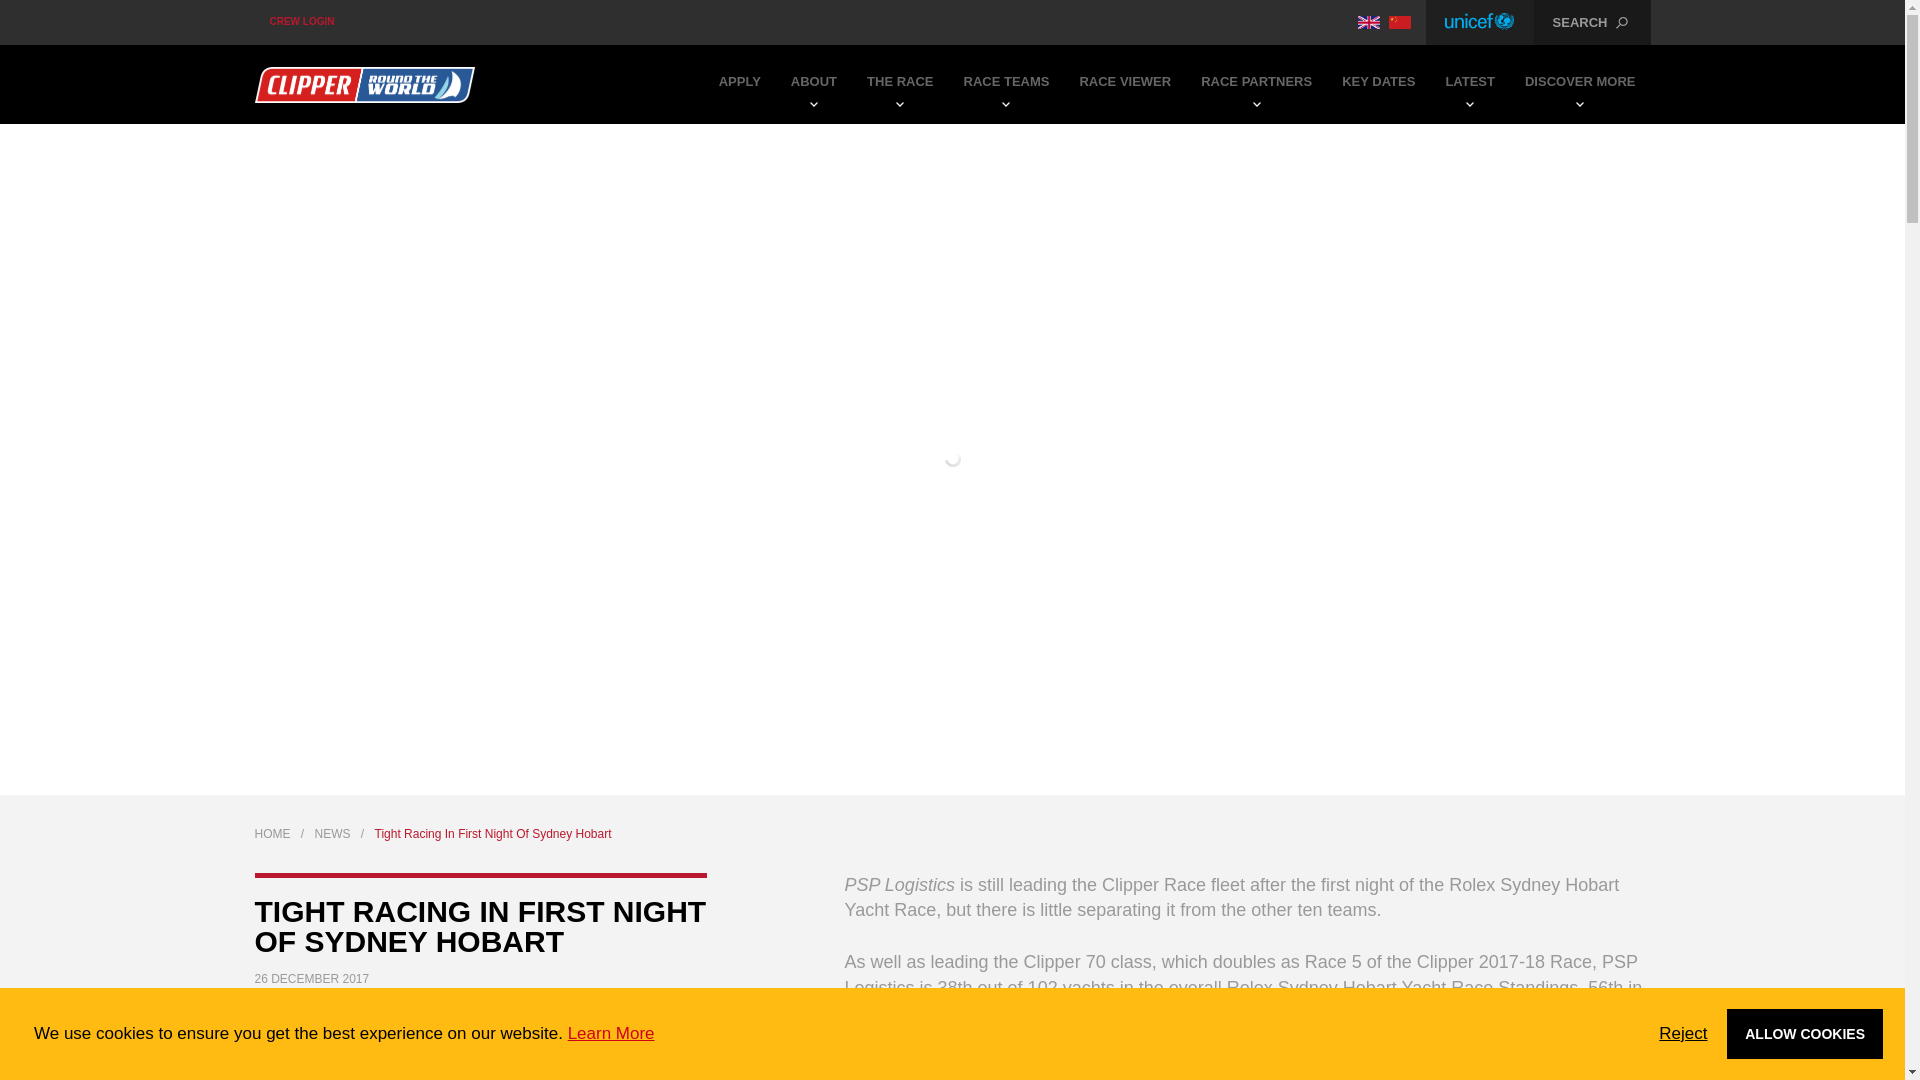 The width and height of the screenshot is (1920, 1080). I want to click on Unicef, so click(1480, 22).